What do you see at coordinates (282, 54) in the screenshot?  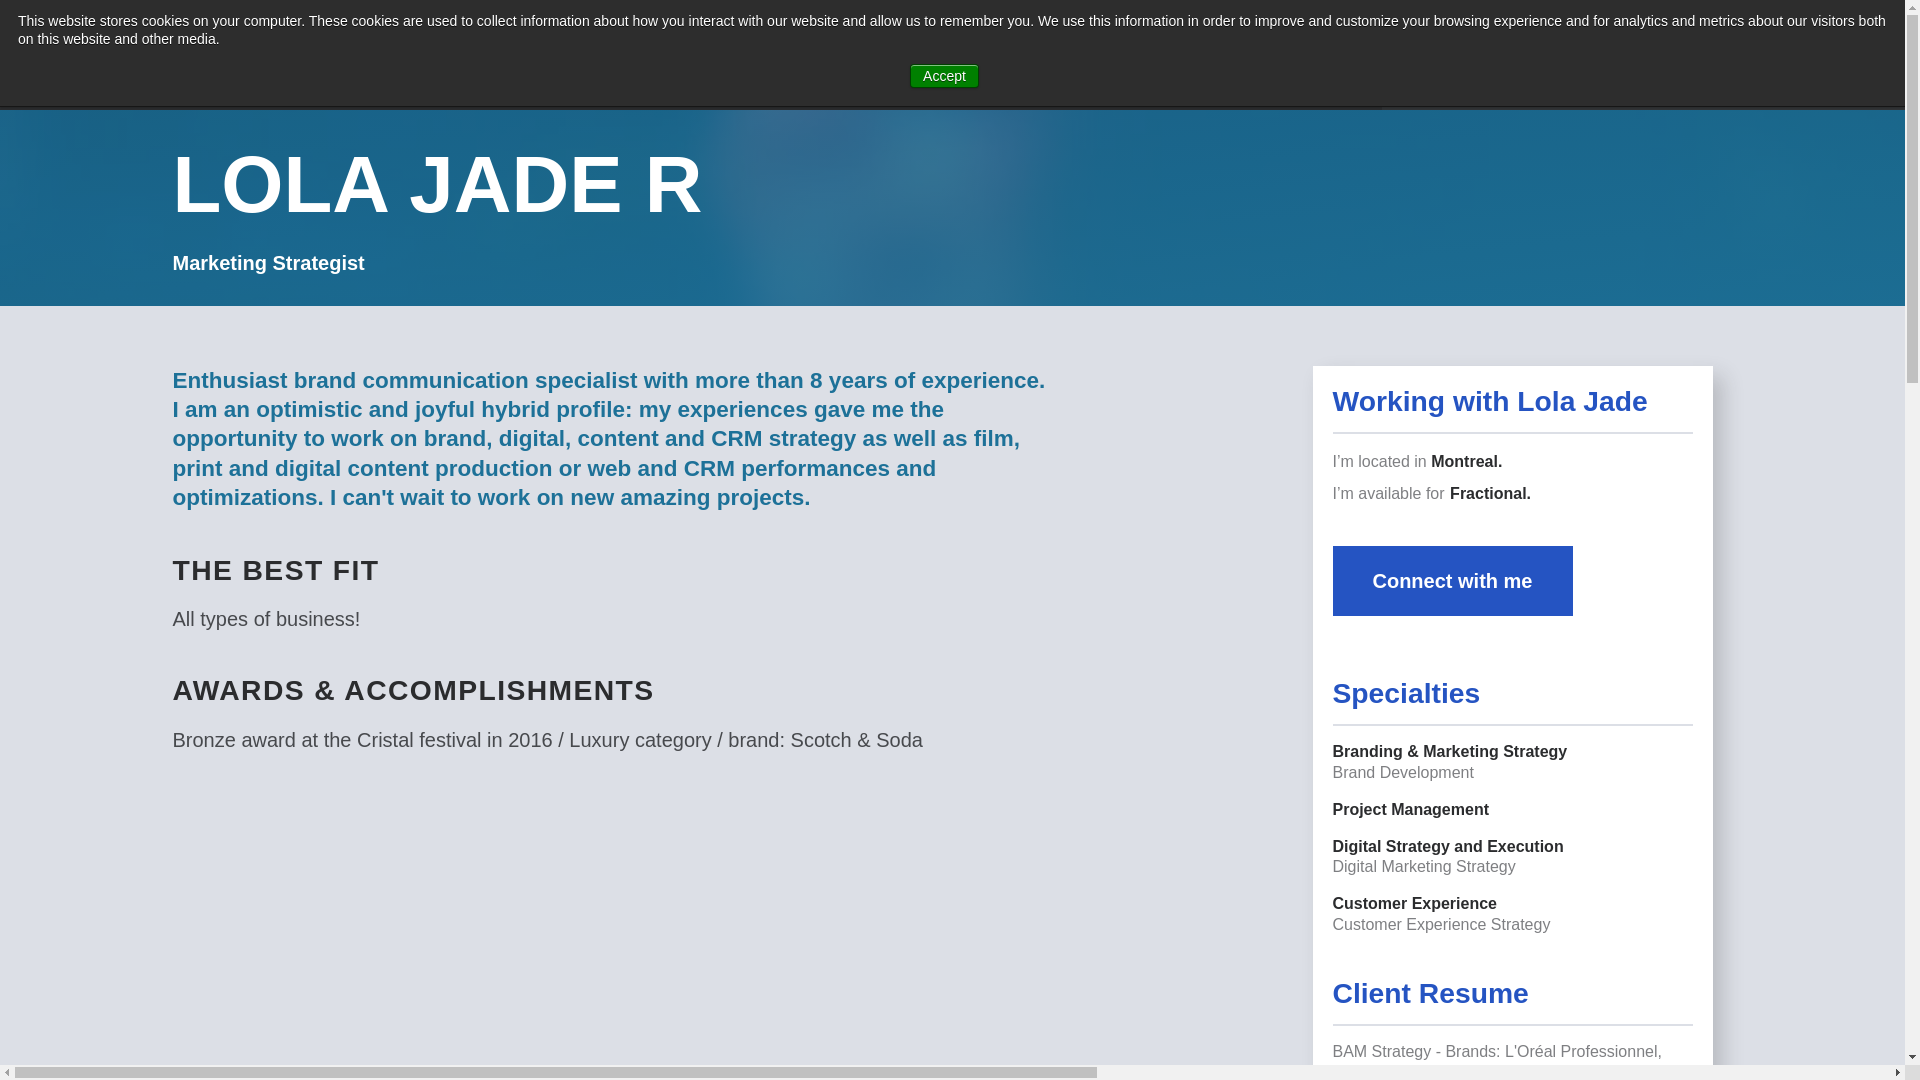 I see `The Well Creative Consultants` at bounding box center [282, 54].